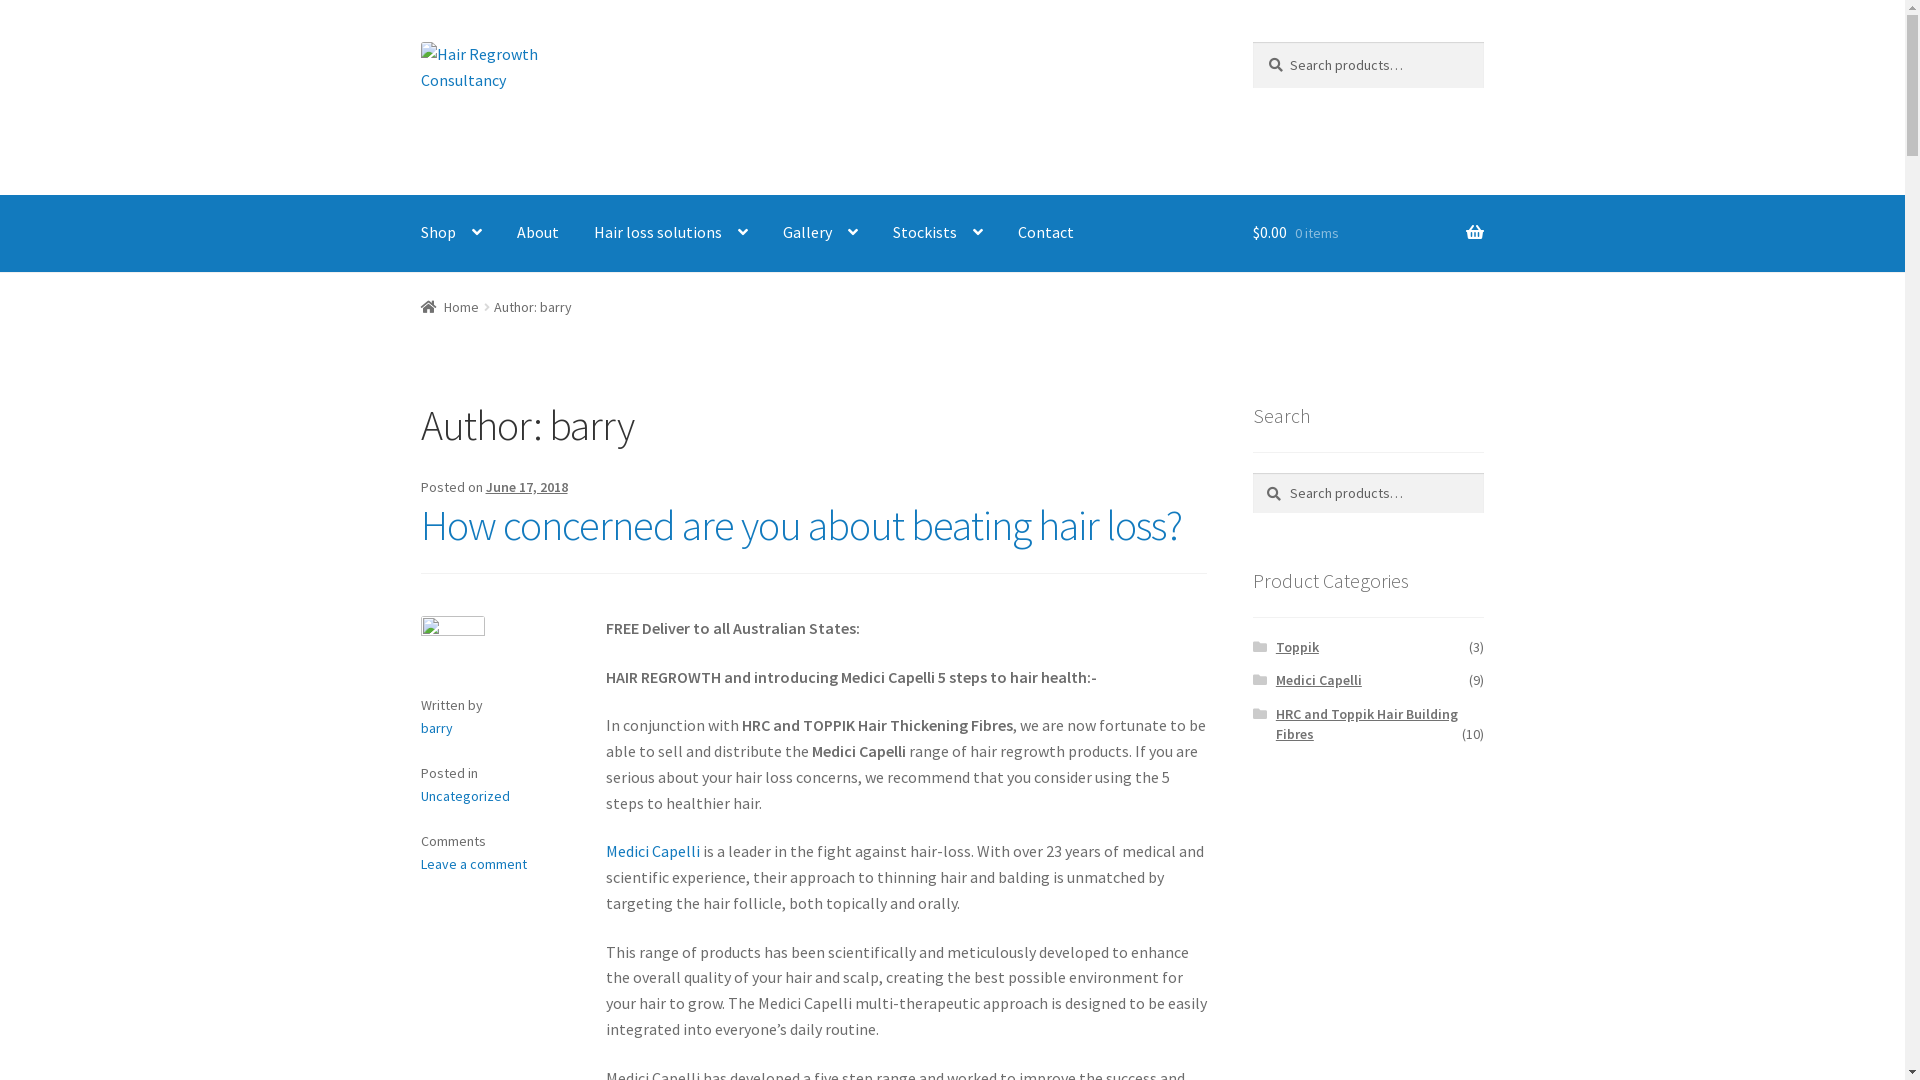 The height and width of the screenshot is (1080, 1920). I want to click on Toppik, so click(1298, 647).